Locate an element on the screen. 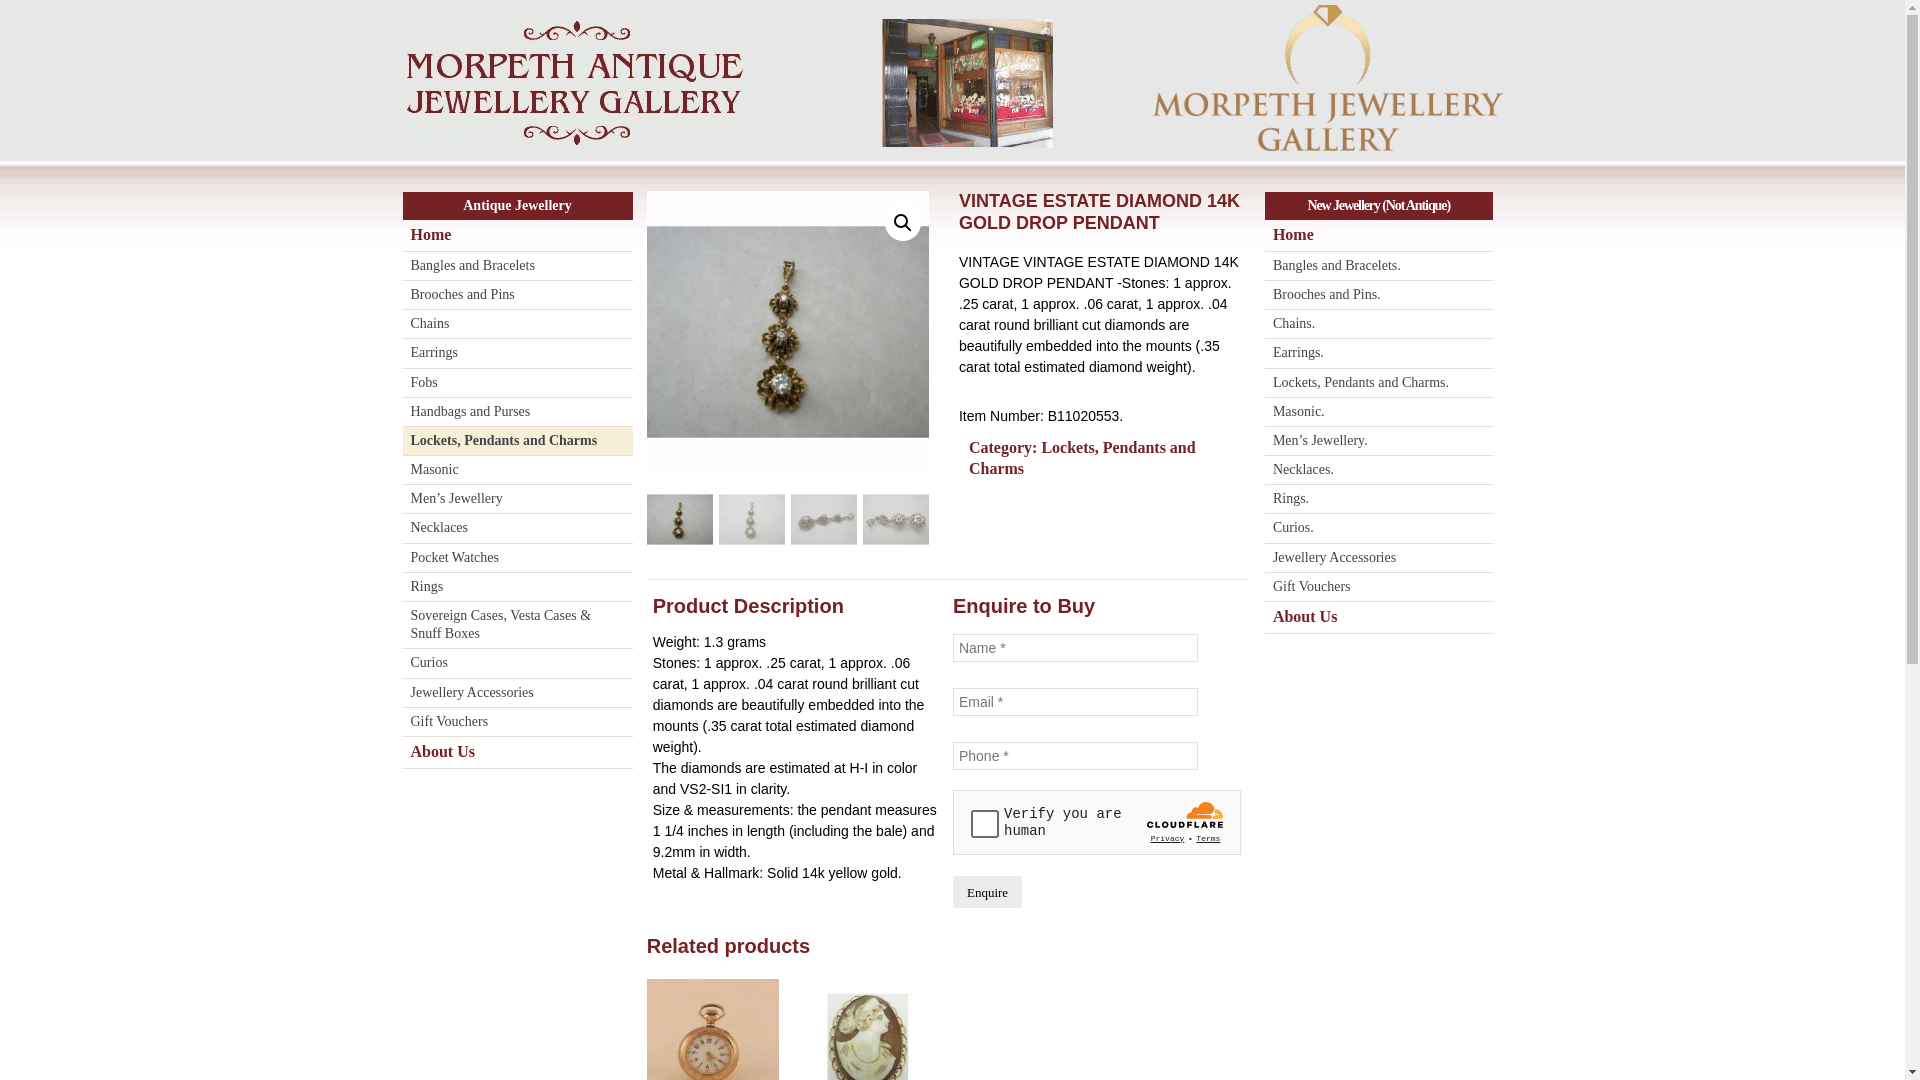 The image size is (1920, 1080). About Us is located at coordinates (517, 753).